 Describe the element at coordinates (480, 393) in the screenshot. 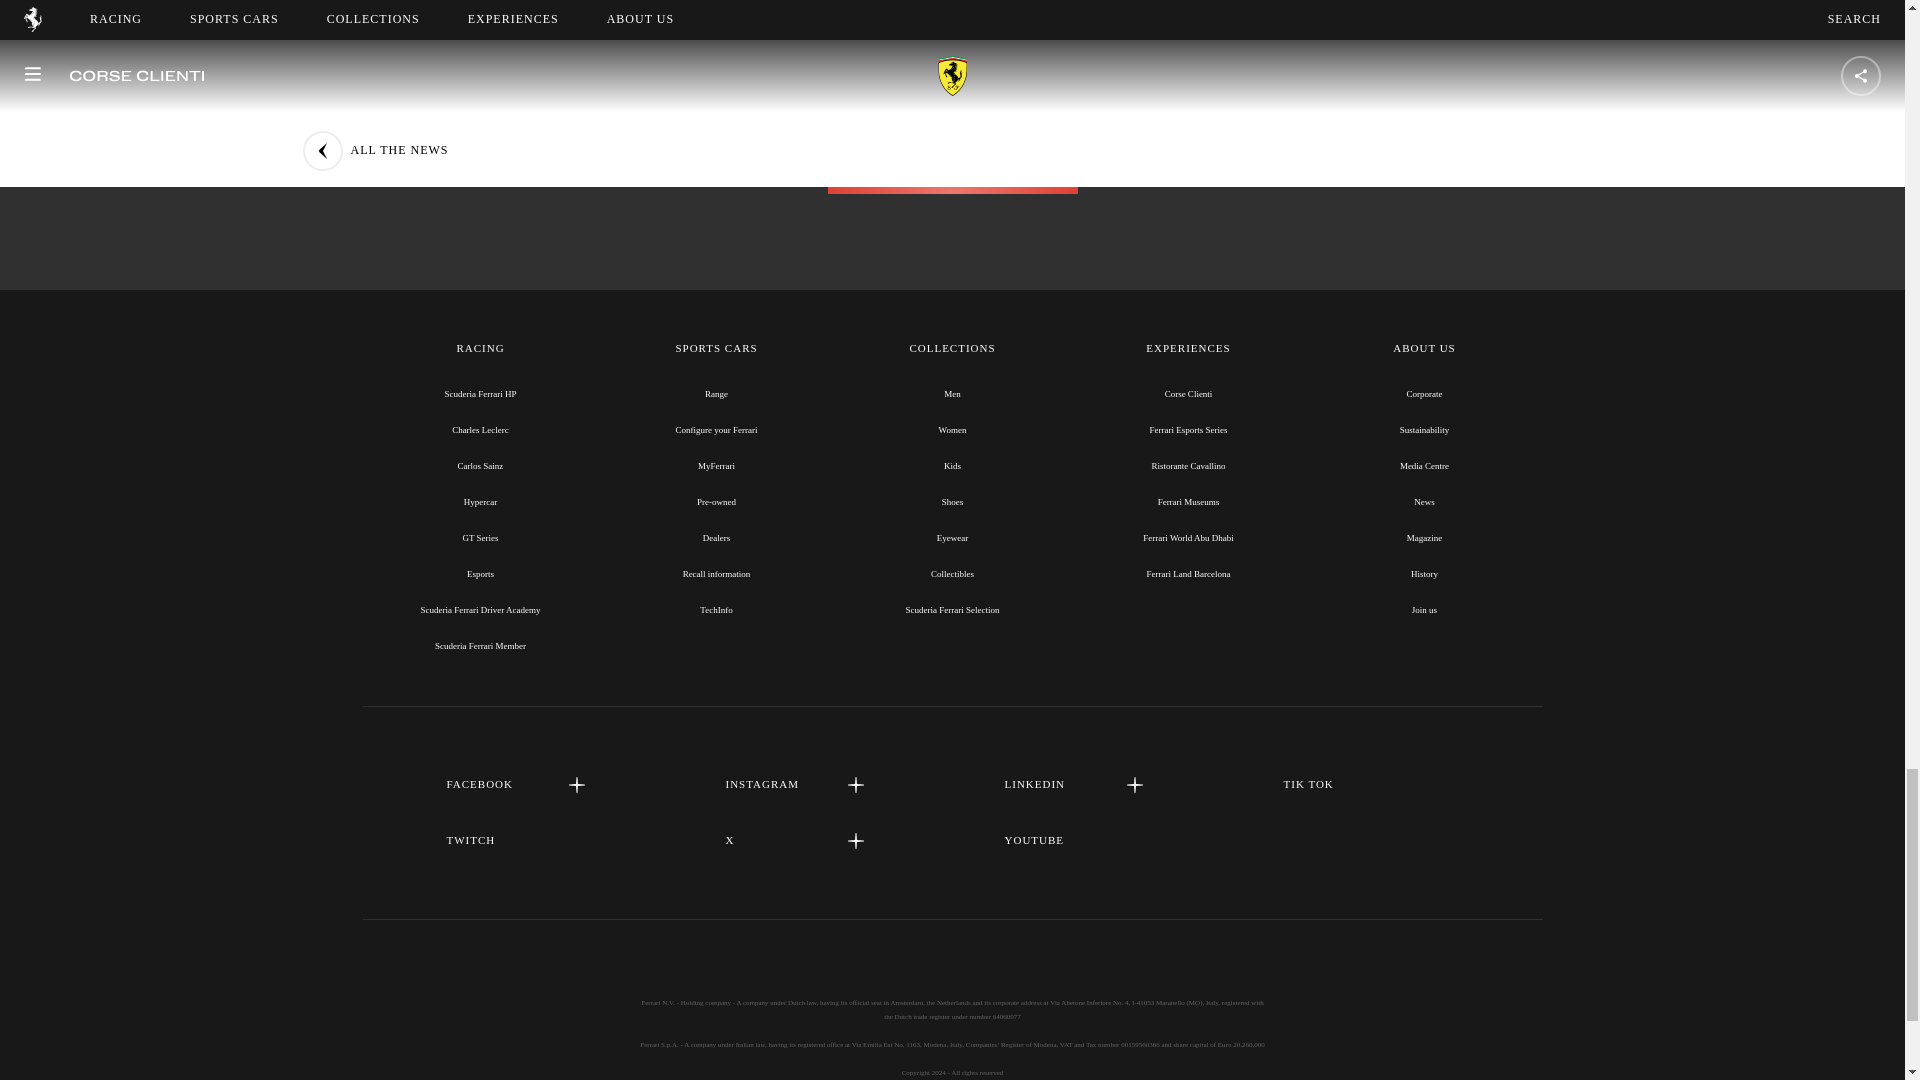

I see `Scuderia Ferrari HP` at that location.